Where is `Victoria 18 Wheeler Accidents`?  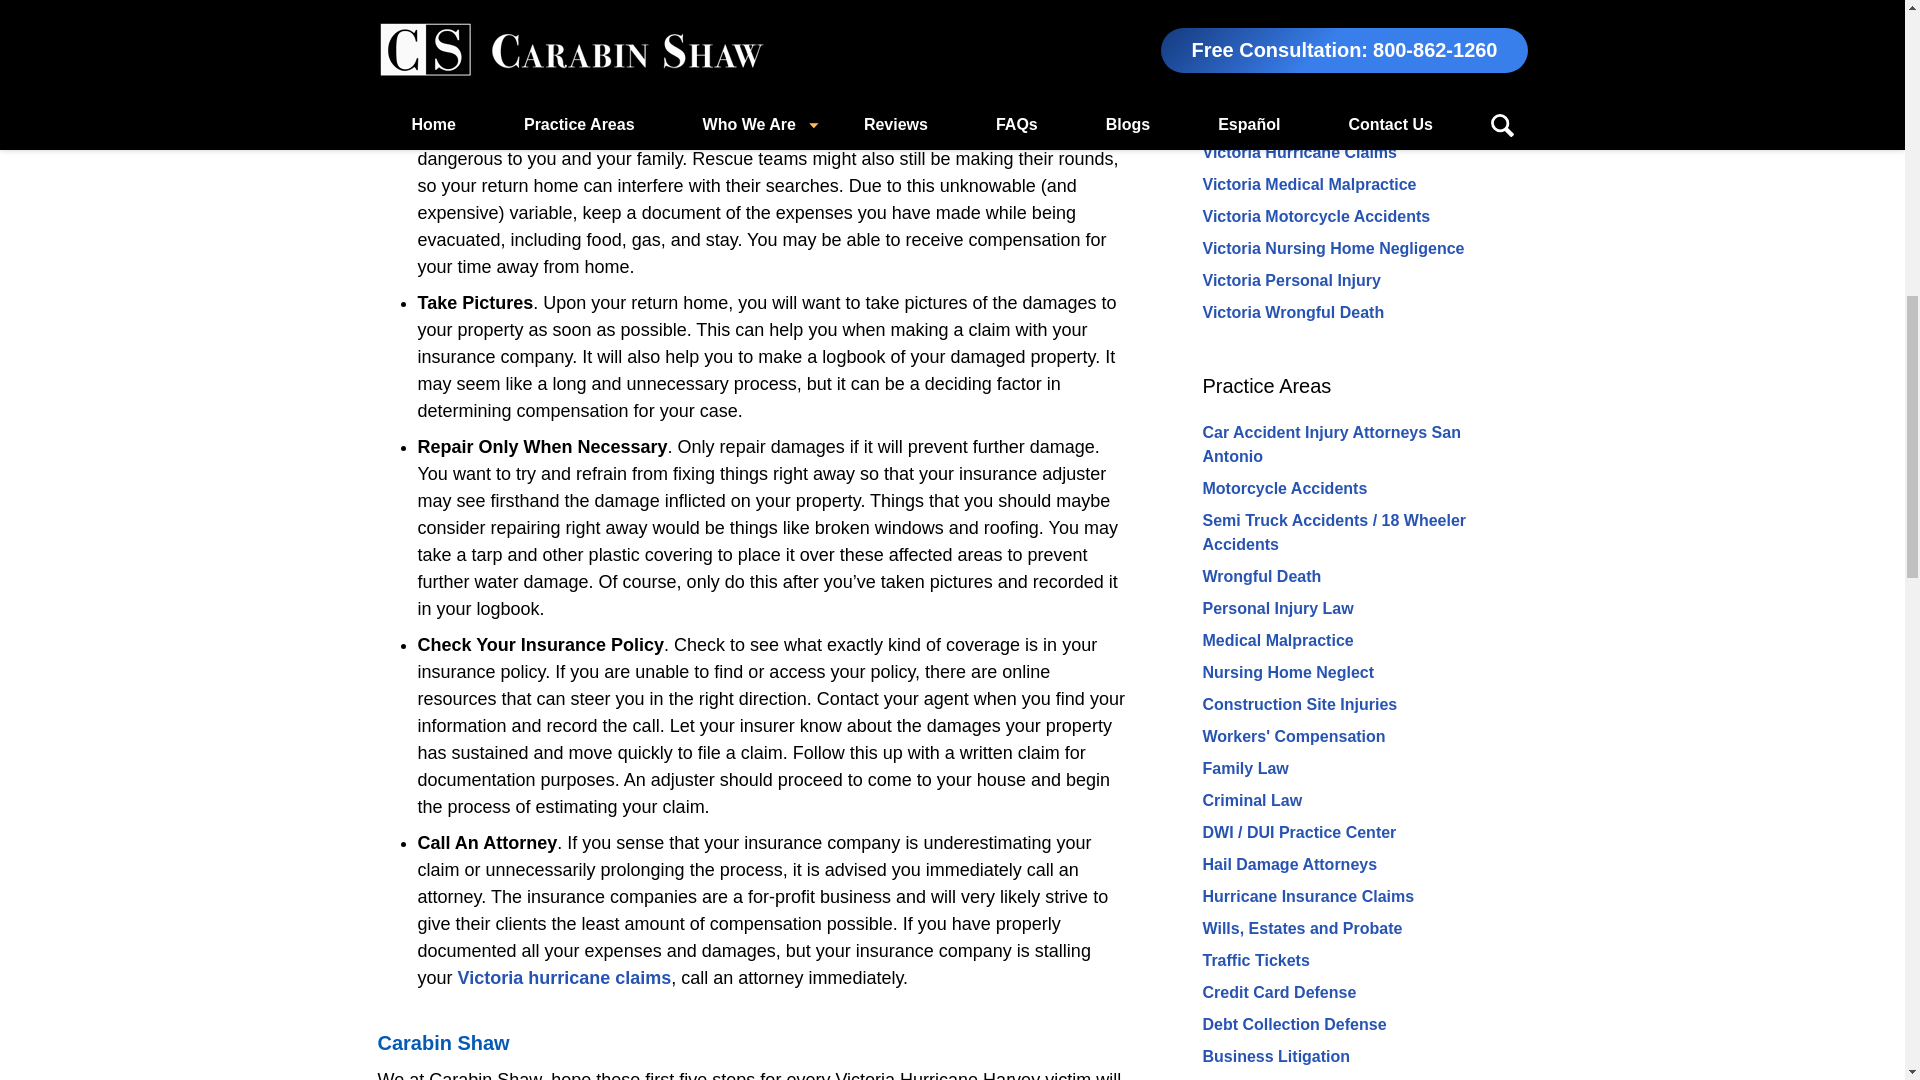
Victoria 18 Wheeler Accidents is located at coordinates (1316, 88).